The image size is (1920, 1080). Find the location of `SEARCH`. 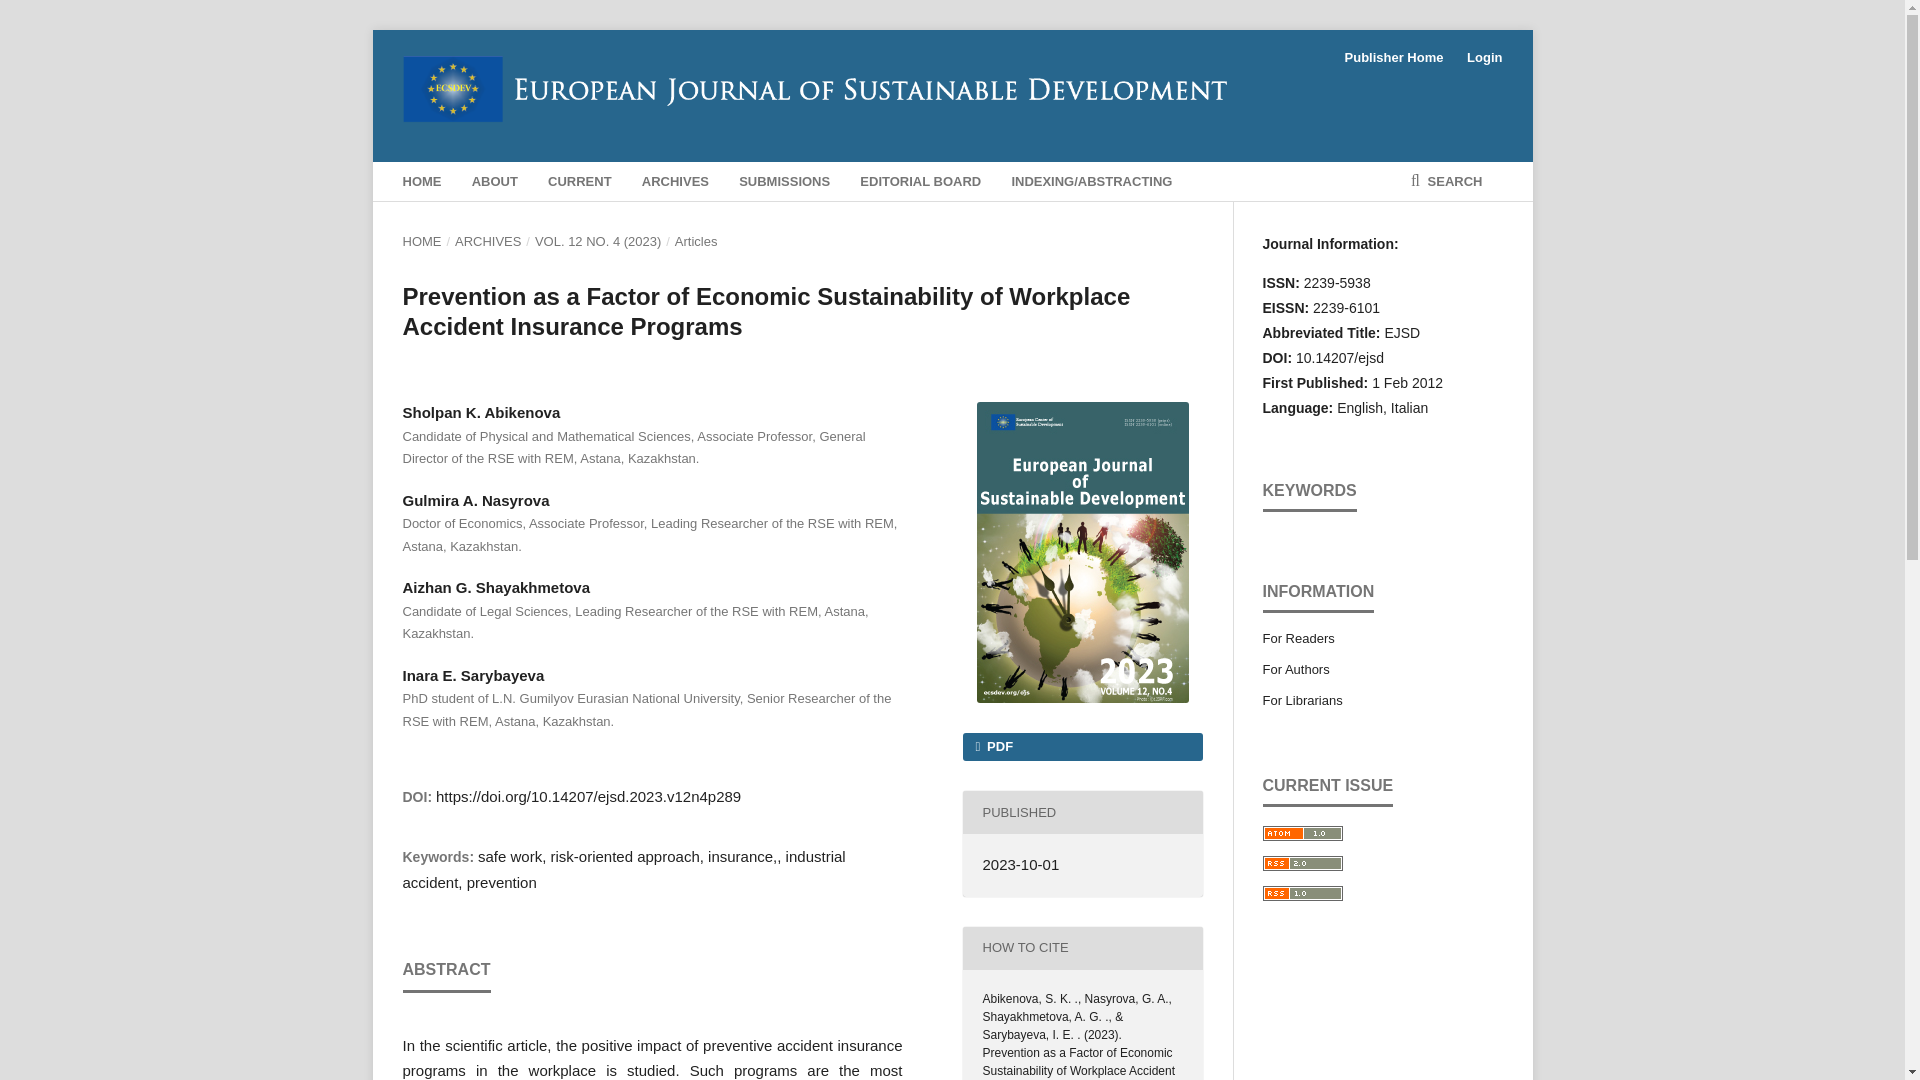

SEARCH is located at coordinates (1446, 182).